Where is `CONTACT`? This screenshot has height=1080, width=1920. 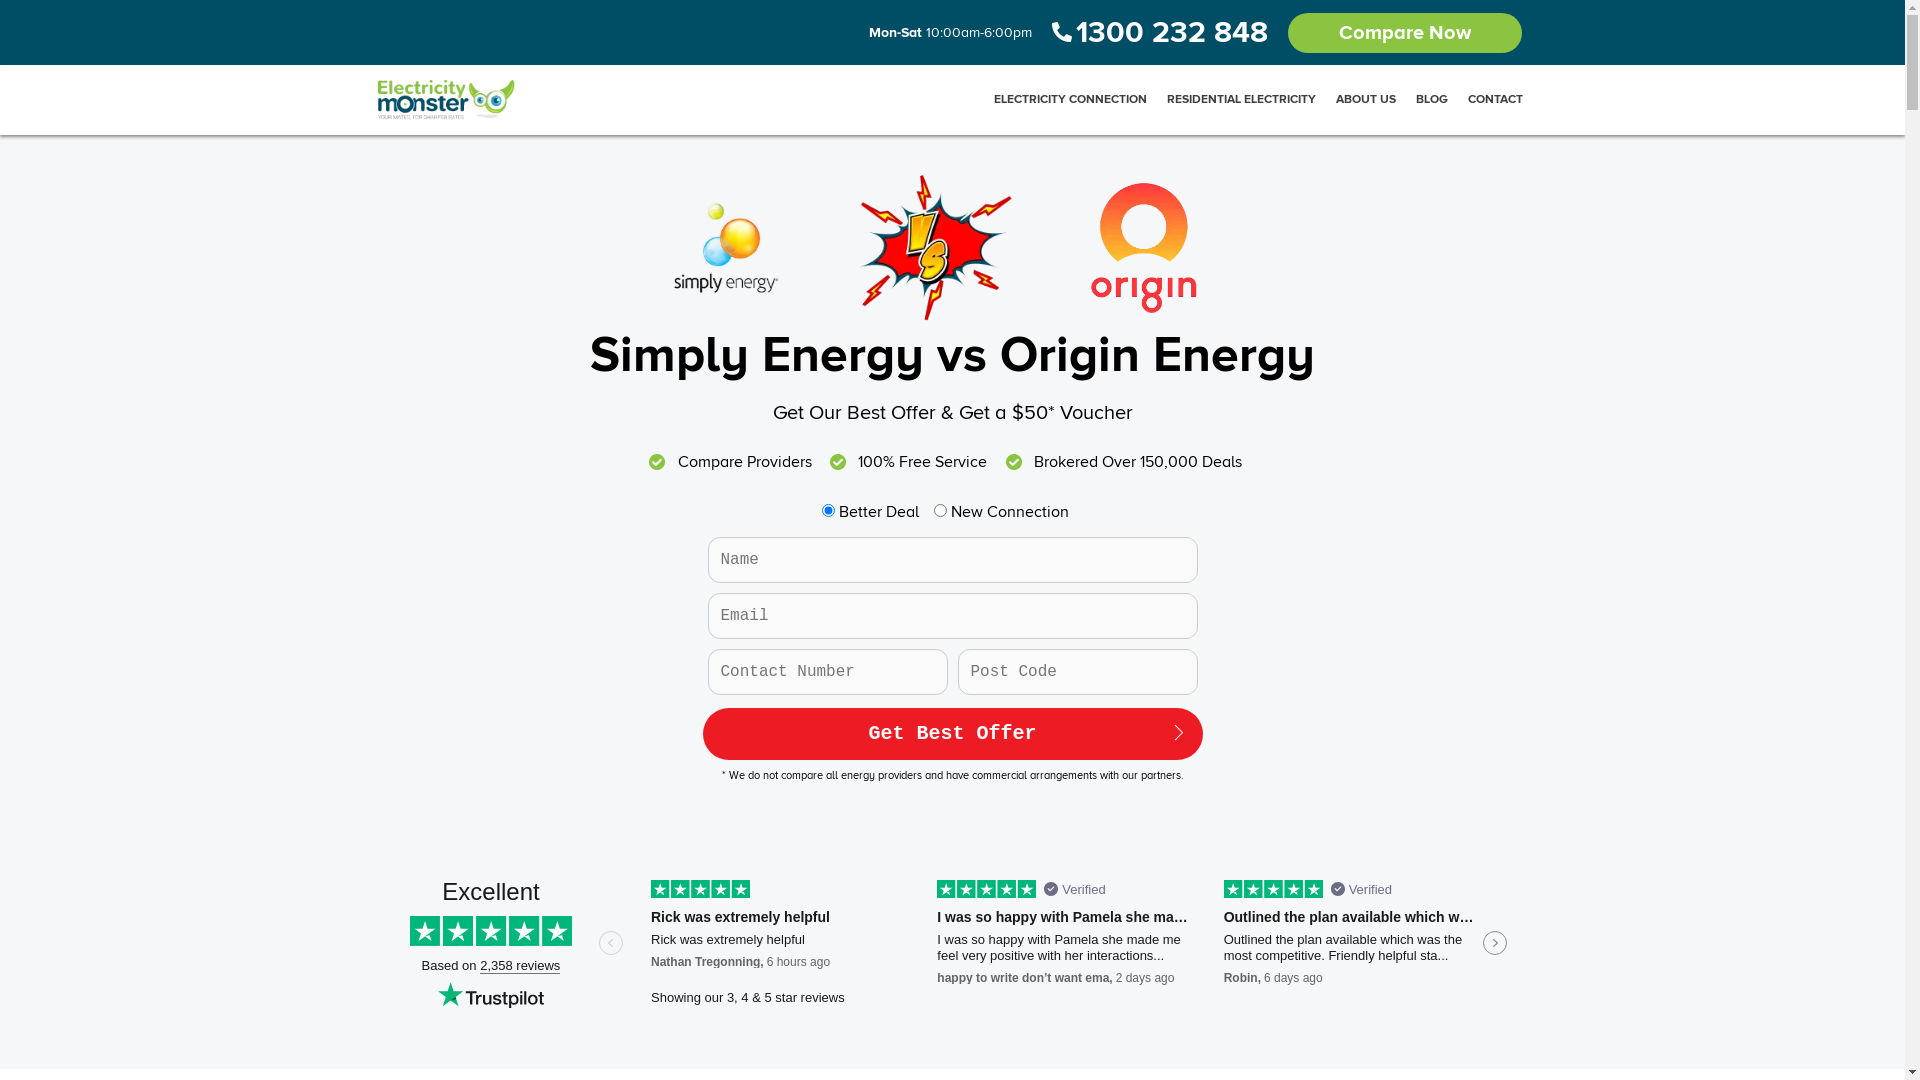 CONTACT is located at coordinates (1496, 100).